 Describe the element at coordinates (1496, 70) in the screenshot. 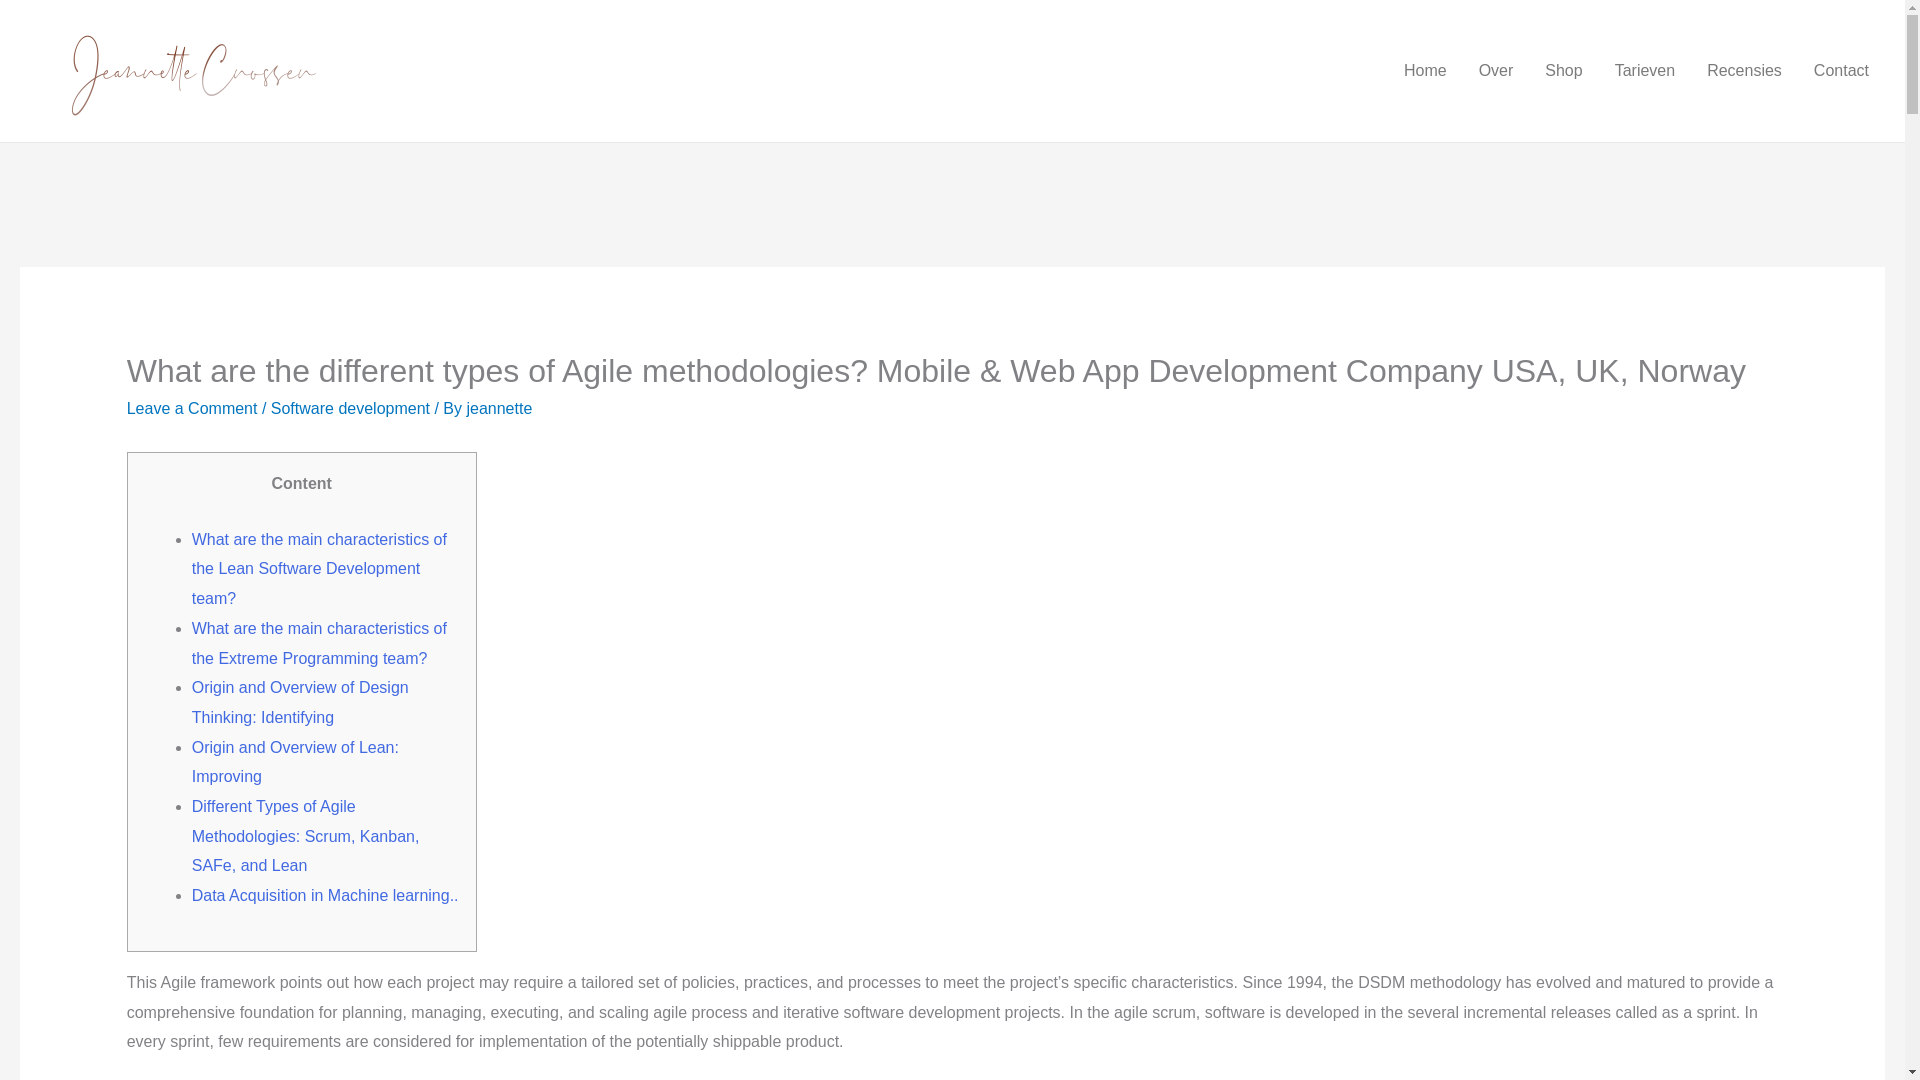

I see `Over` at that location.